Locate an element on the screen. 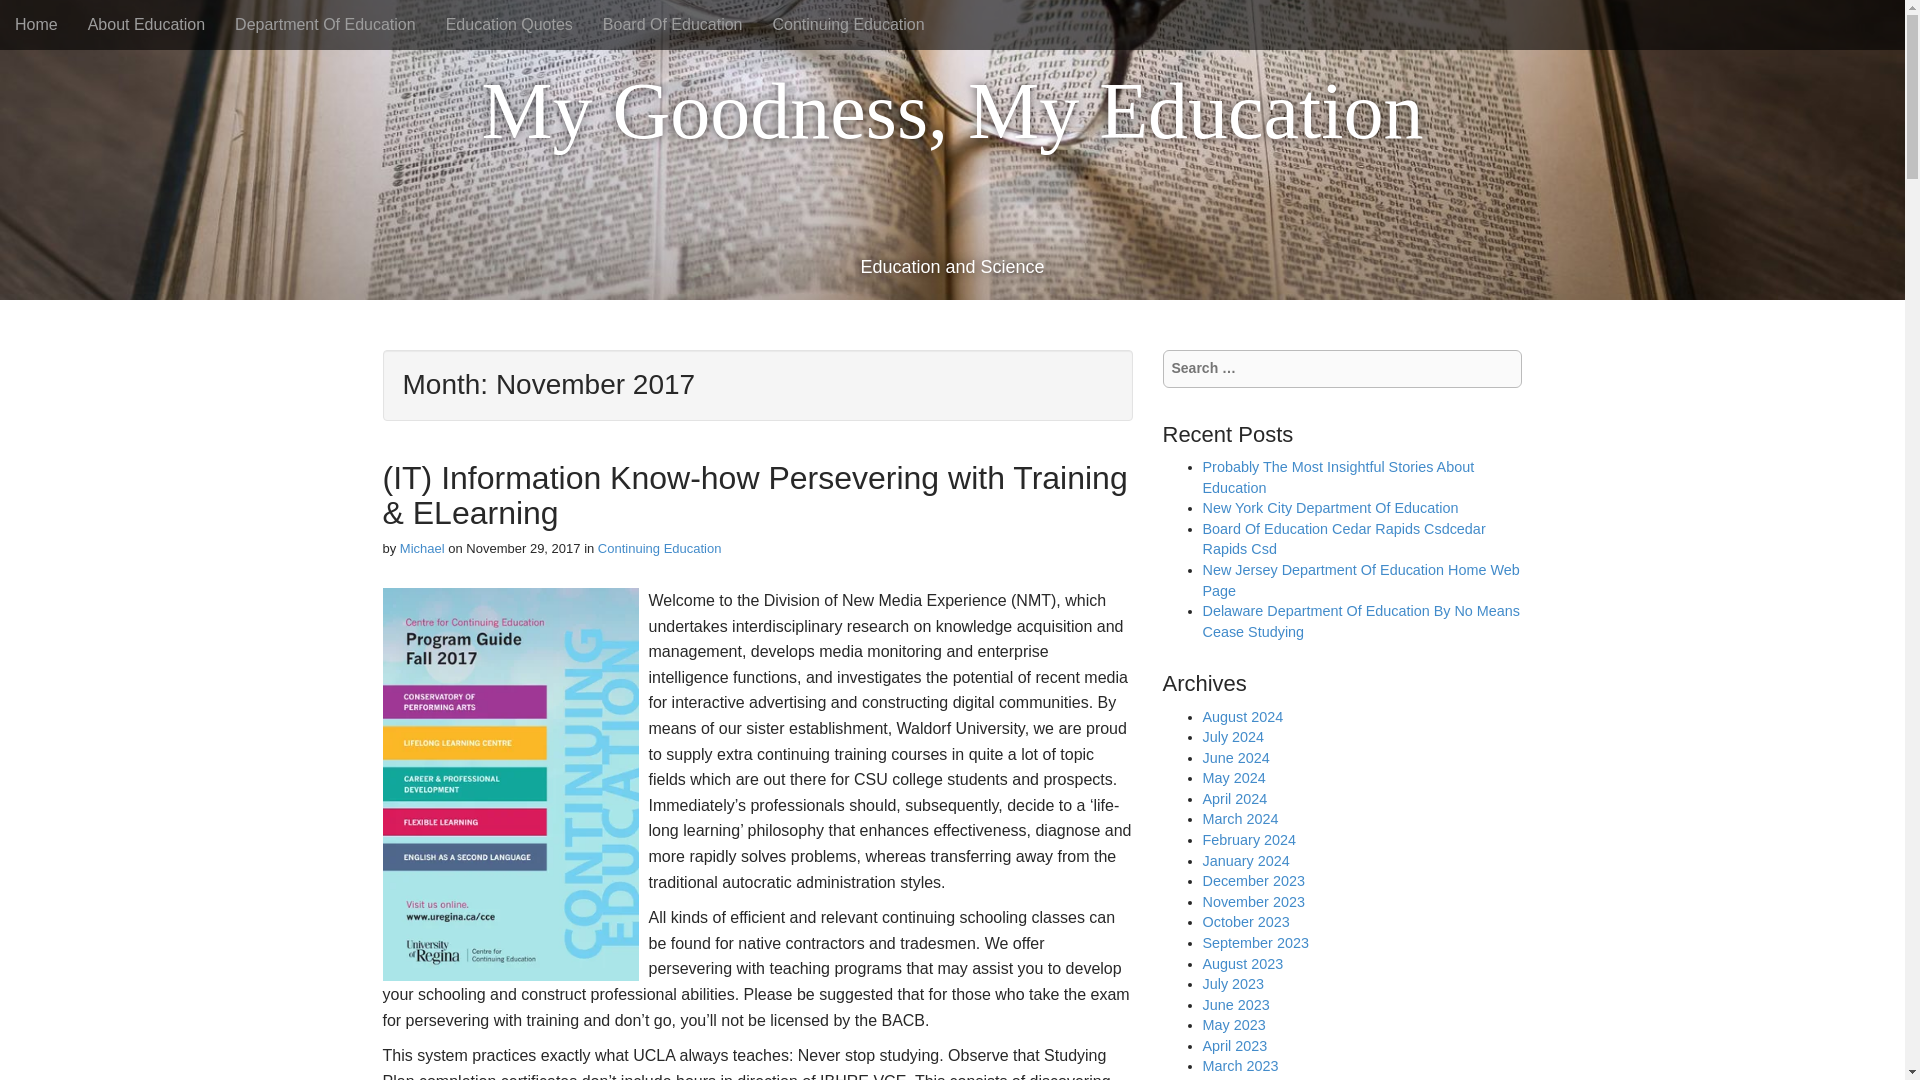 This screenshot has width=1920, height=1080. Board Of Education is located at coordinates (672, 24).